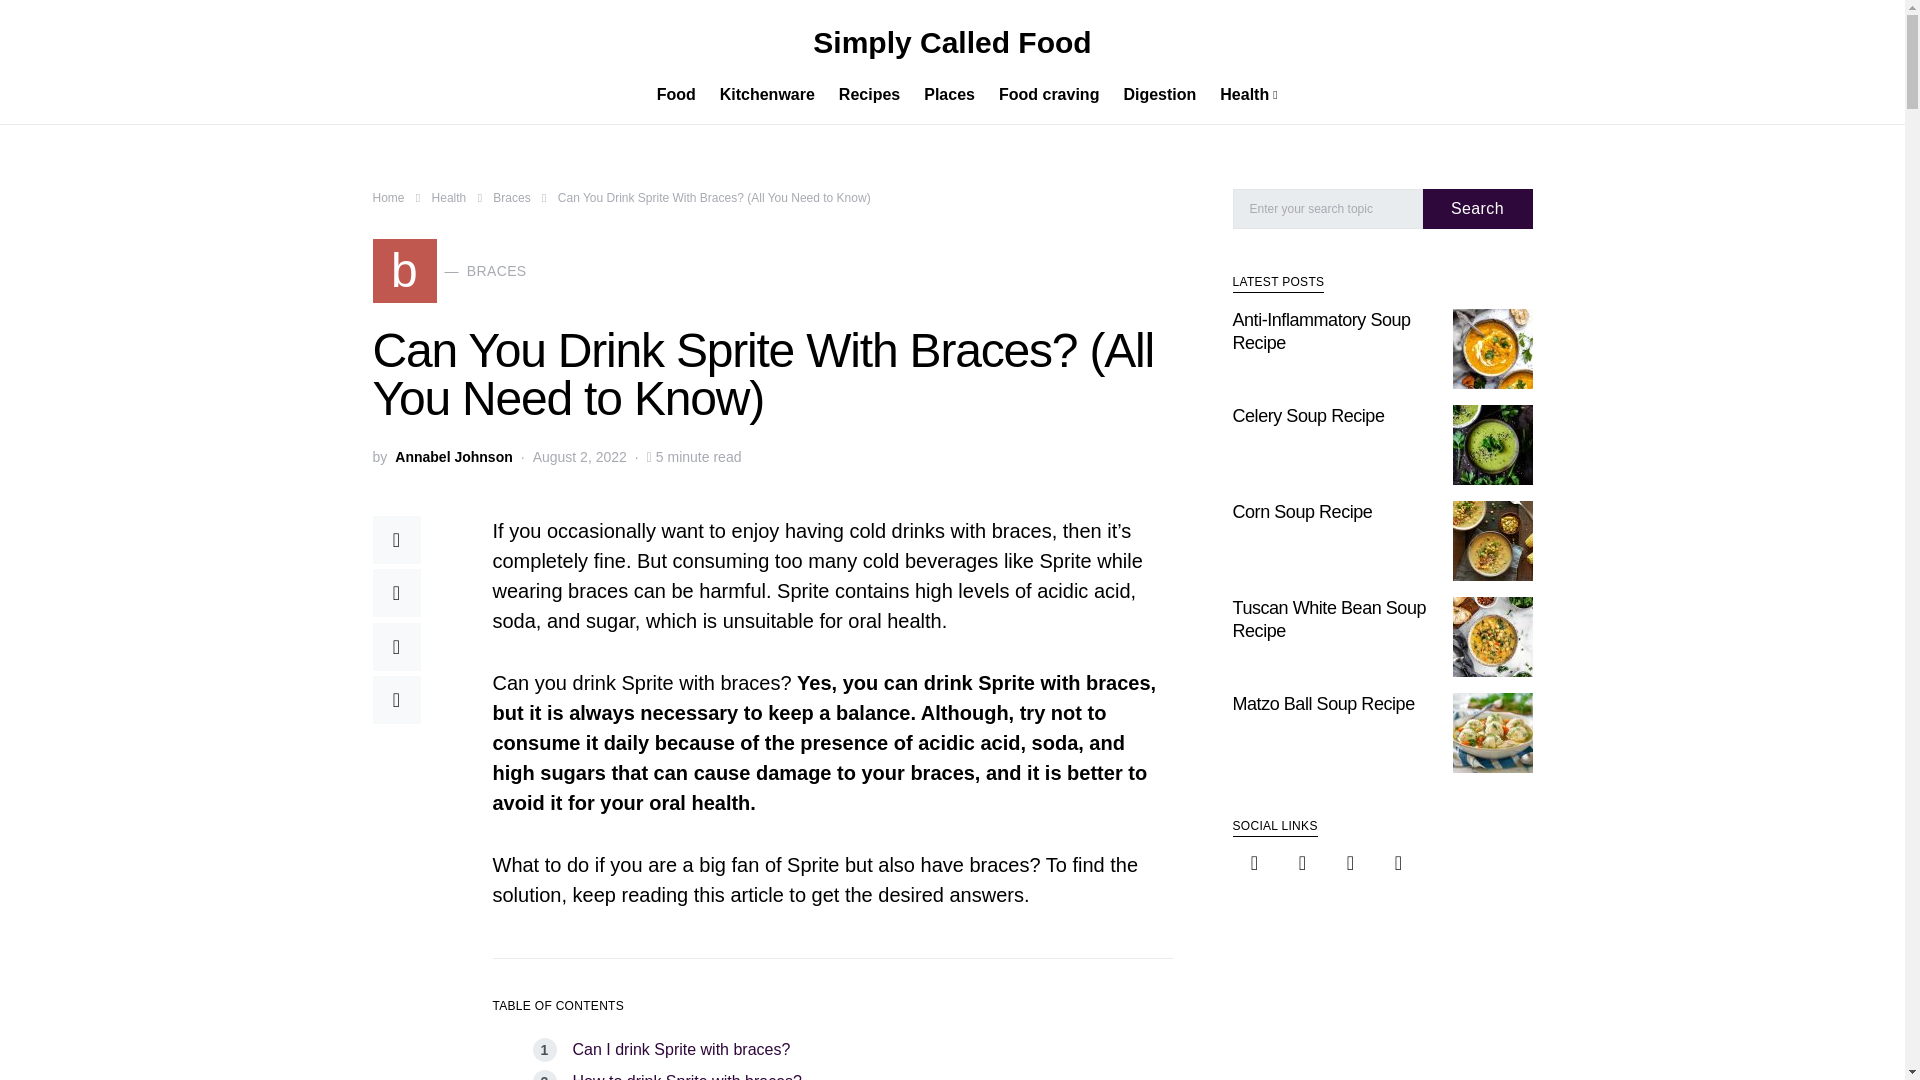 The width and height of the screenshot is (1920, 1080). I want to click on How to drink Sprite with braces?, so click(686, 1076).